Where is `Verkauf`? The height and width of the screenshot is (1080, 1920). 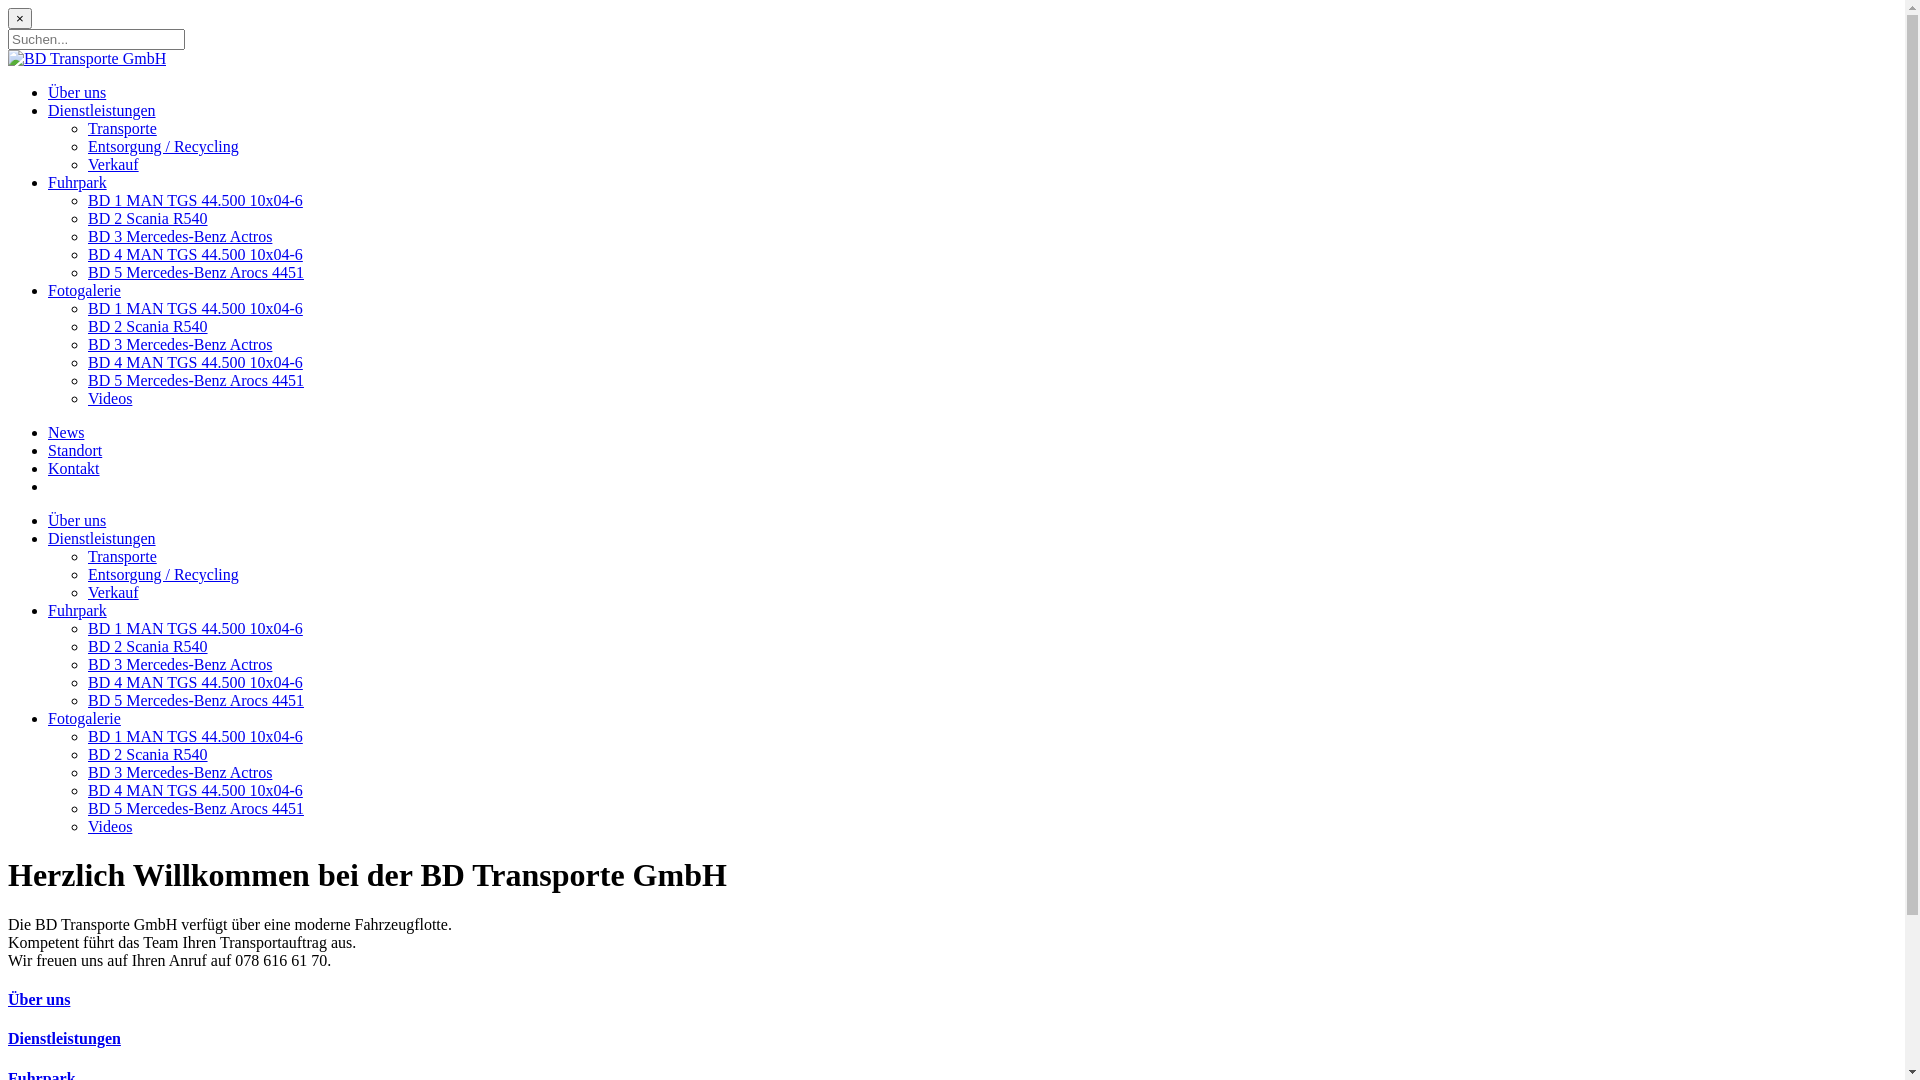
Verkauf is located at coordinates (114, 164).